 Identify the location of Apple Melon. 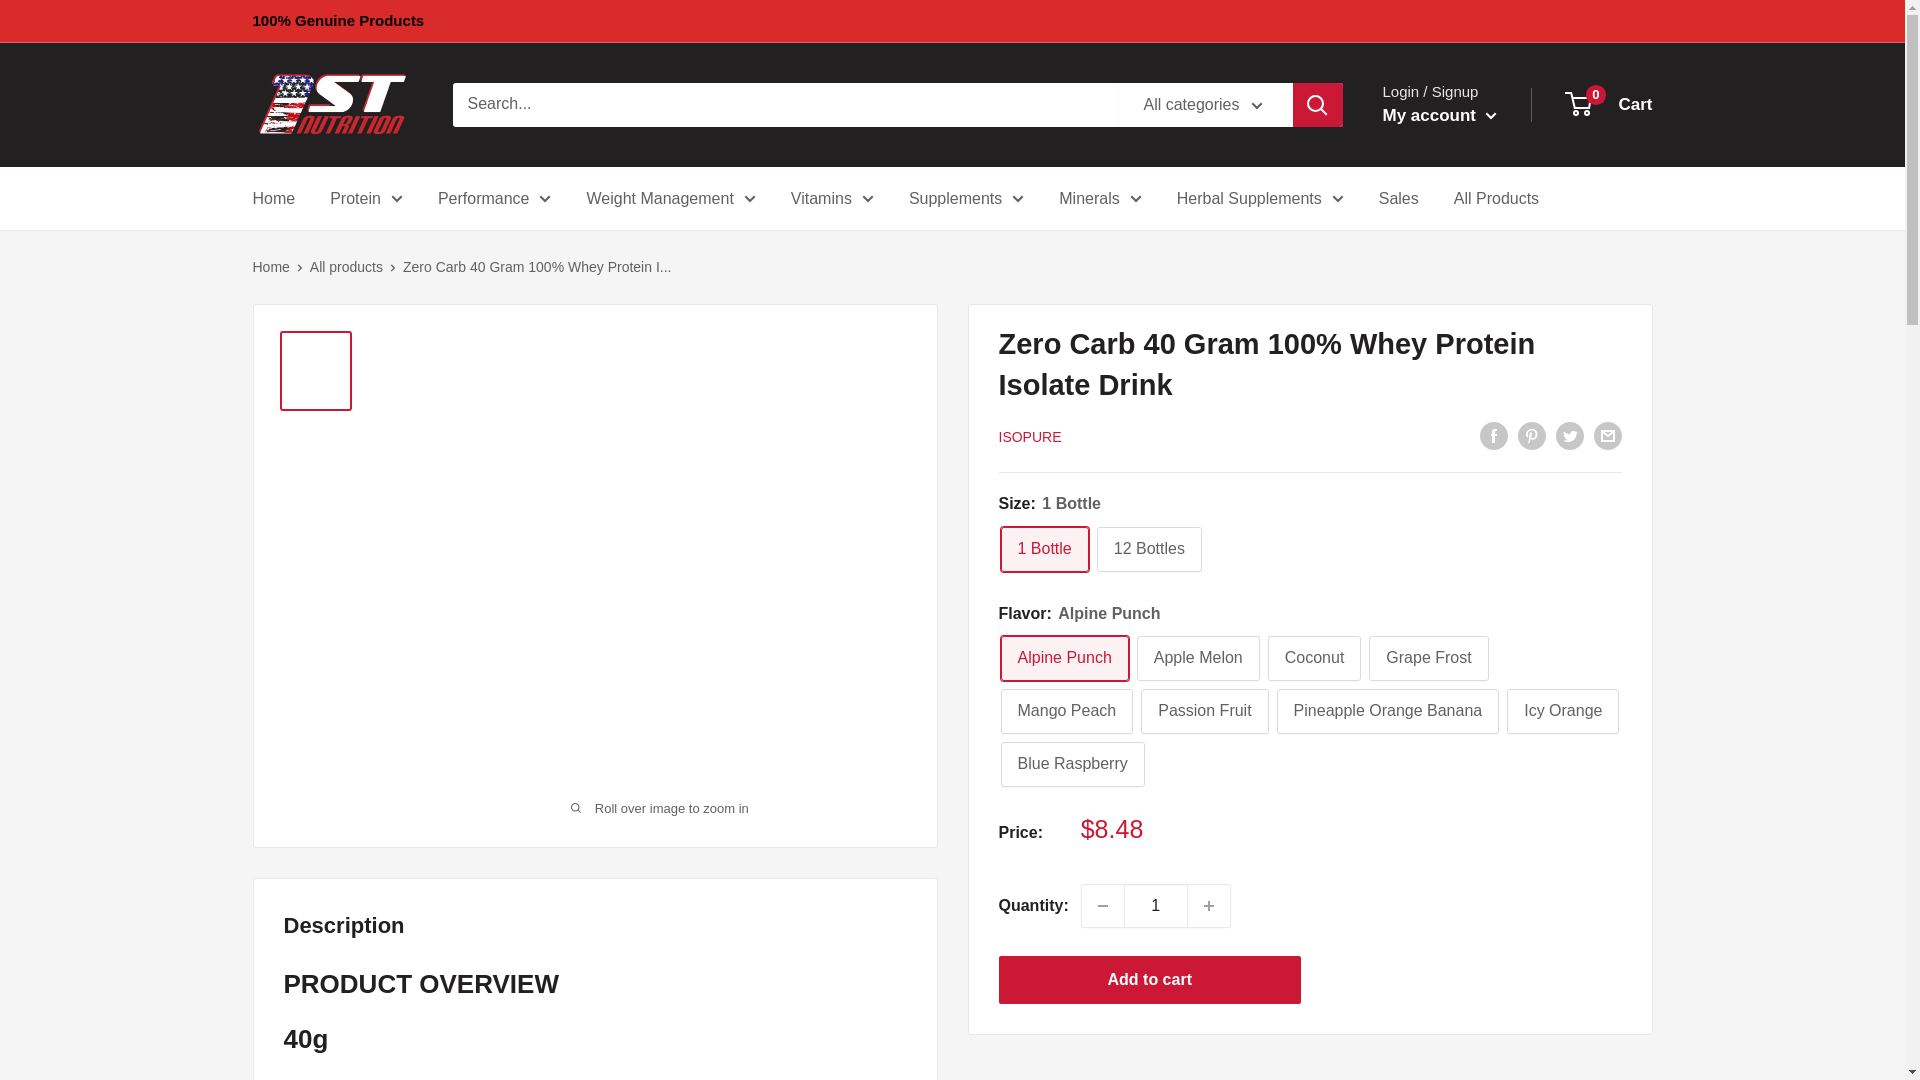
(1198, 658).